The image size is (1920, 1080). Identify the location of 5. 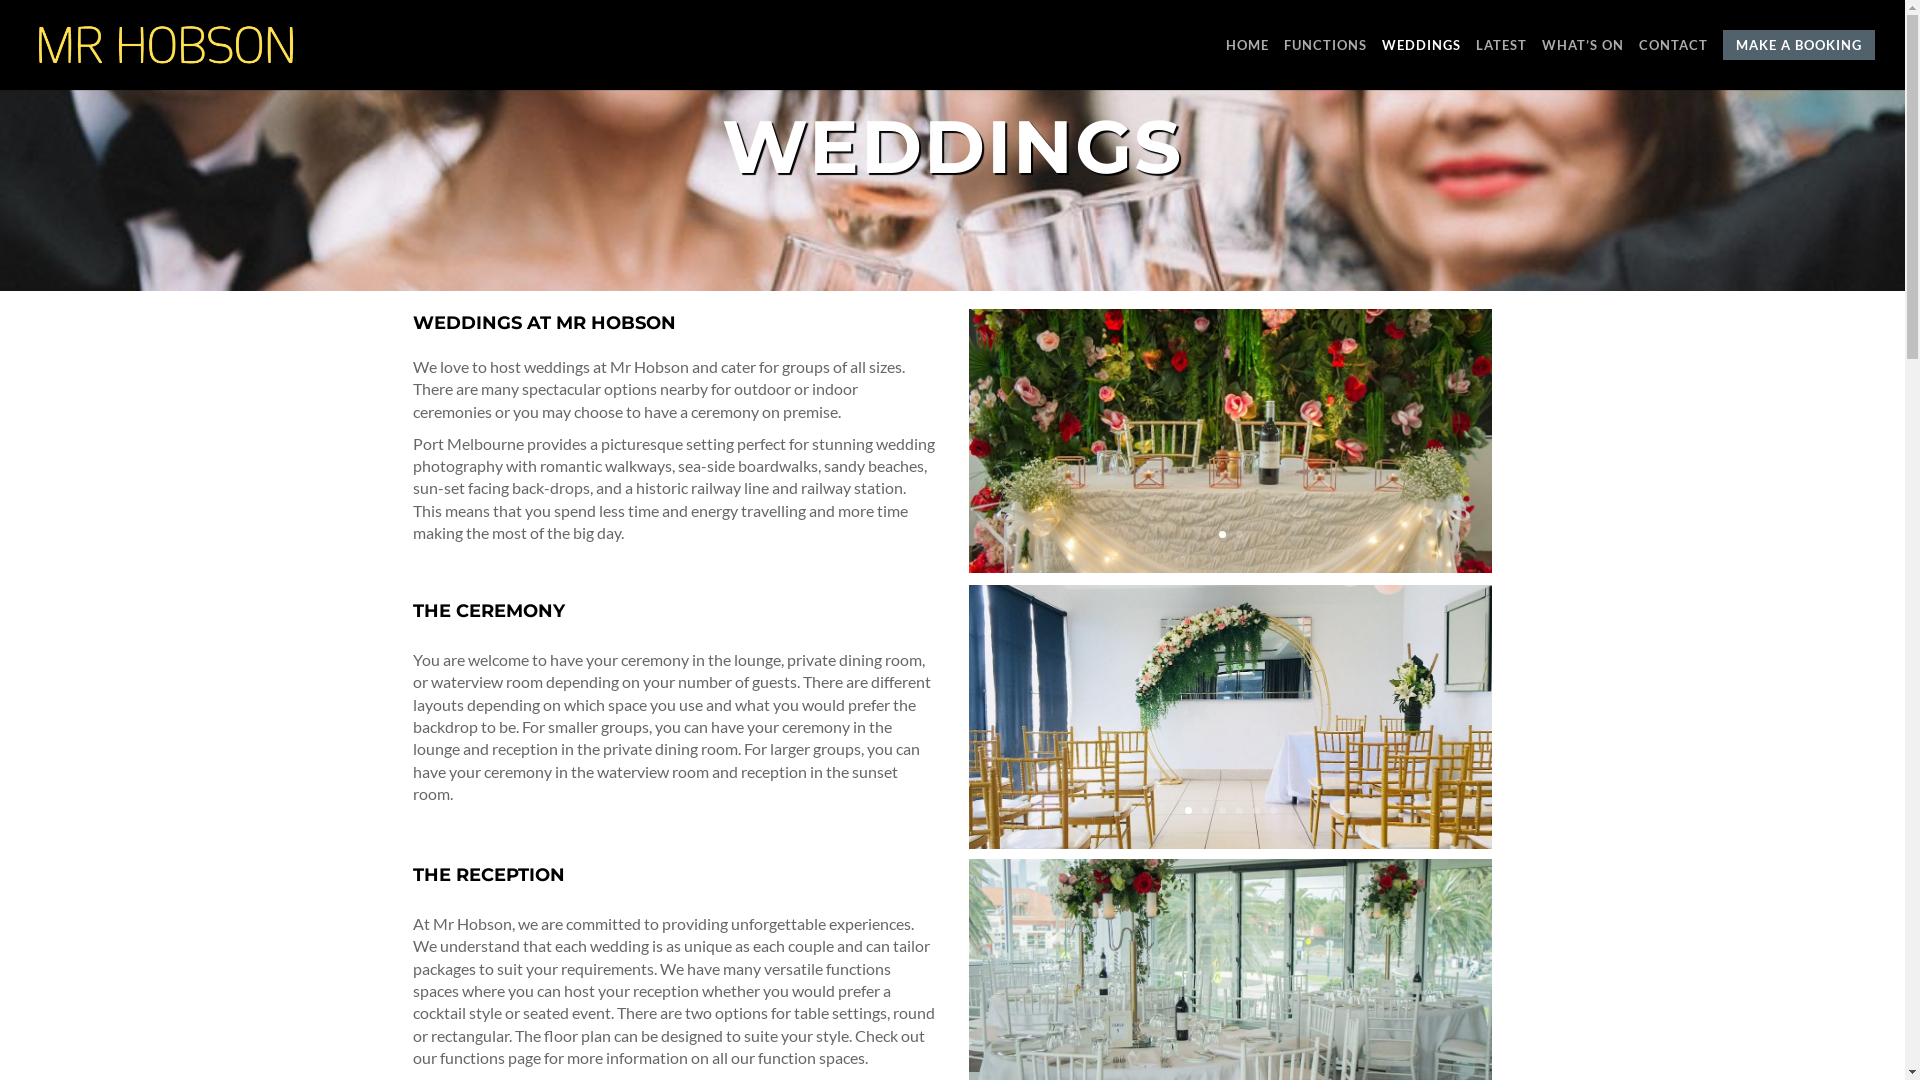
(1256, 810).